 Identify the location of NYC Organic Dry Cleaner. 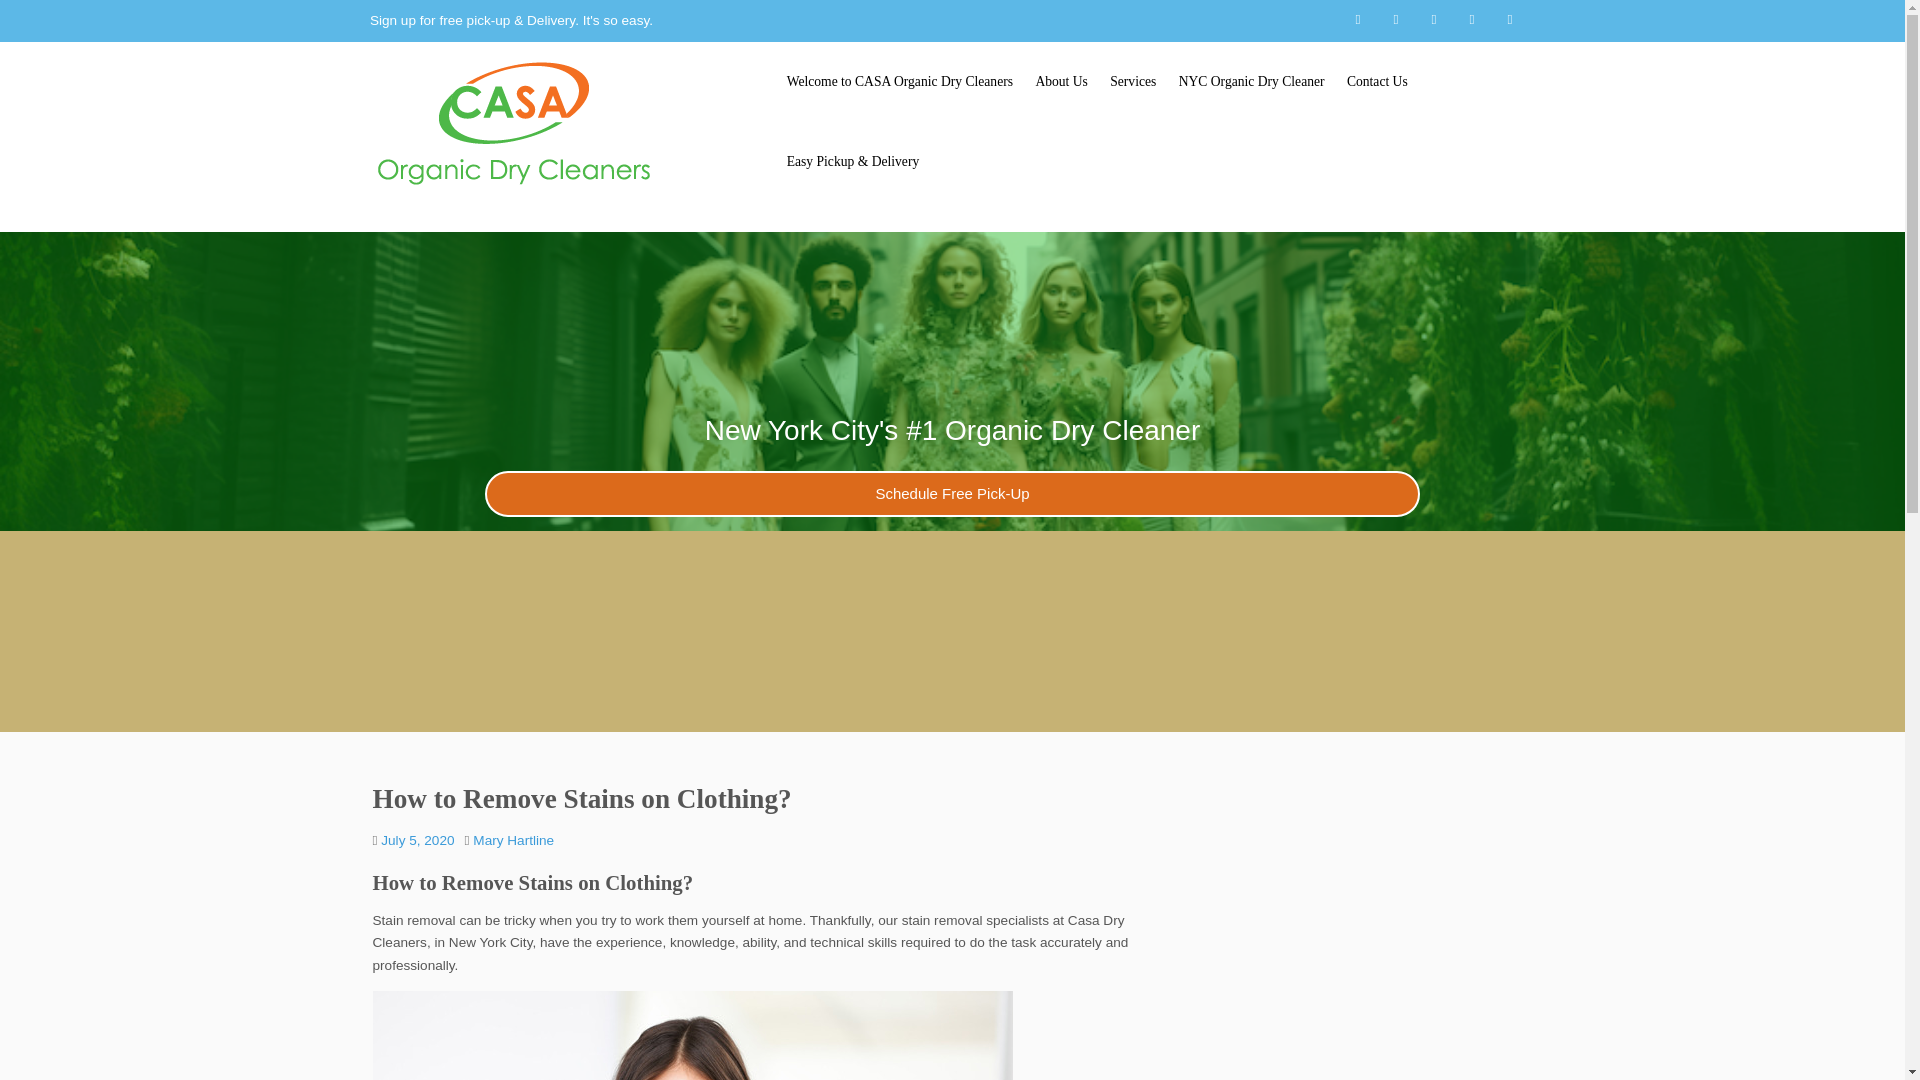
(1252, 82).